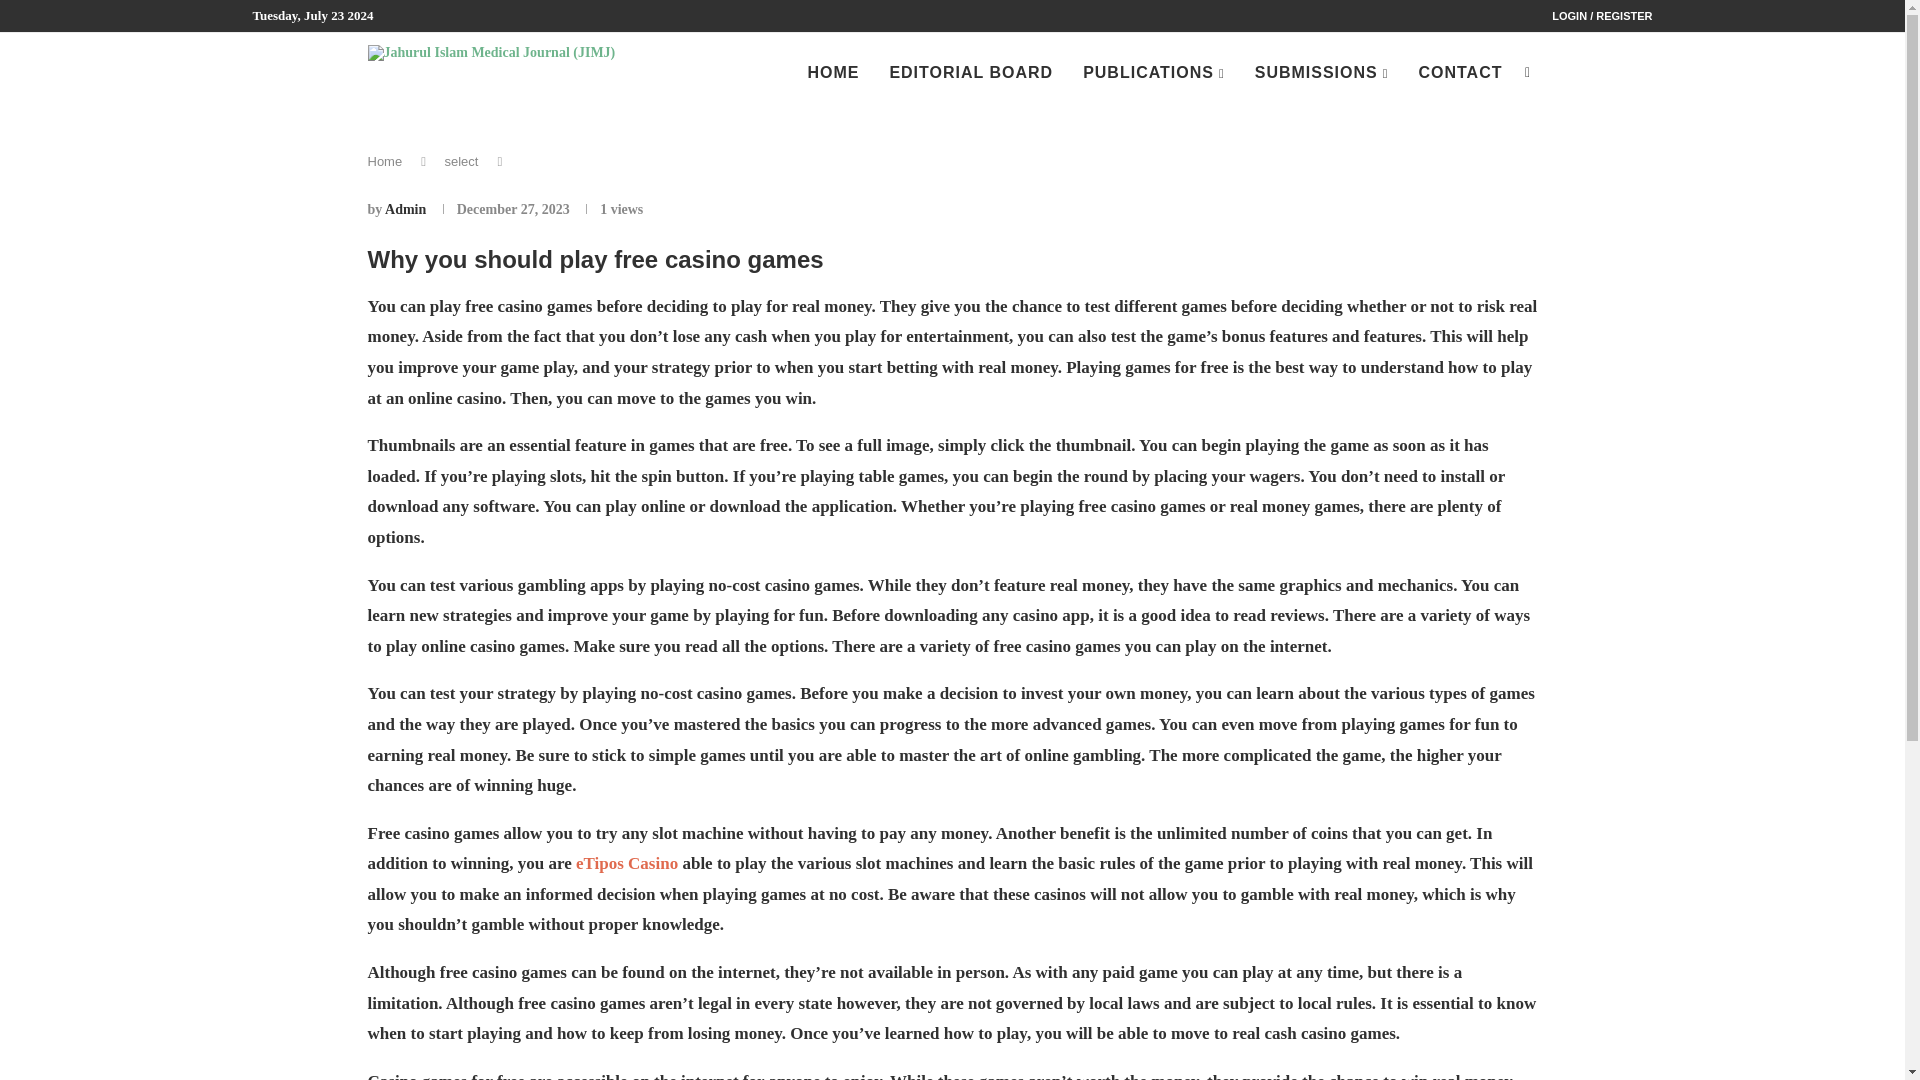  What do you see at coordinates (1460, 73) in the screenshot?
I see `CONTACT` at bounding box center [1460, 73].